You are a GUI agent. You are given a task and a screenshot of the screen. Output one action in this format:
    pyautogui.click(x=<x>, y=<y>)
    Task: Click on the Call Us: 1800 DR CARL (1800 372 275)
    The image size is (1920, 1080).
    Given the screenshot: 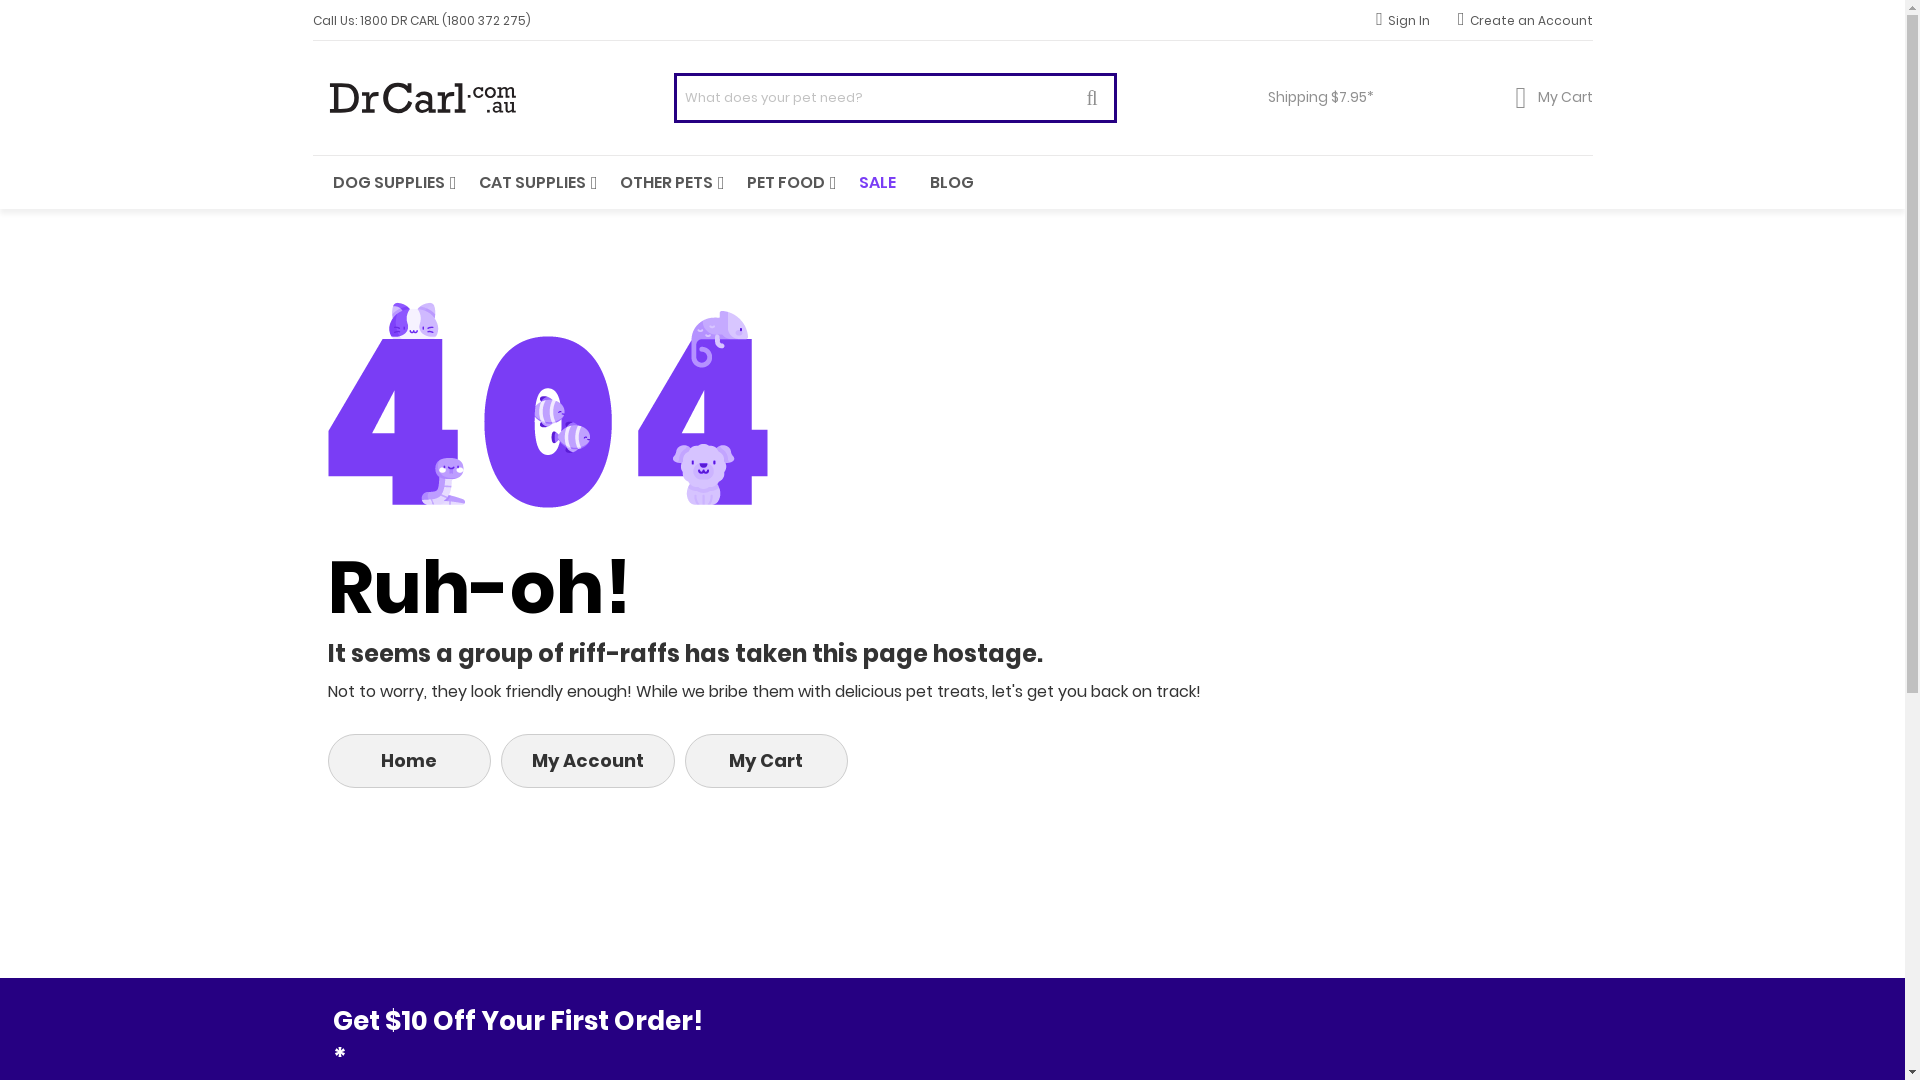 What is the action you would take?
    pyautogui.click(x=421, y=20)
    